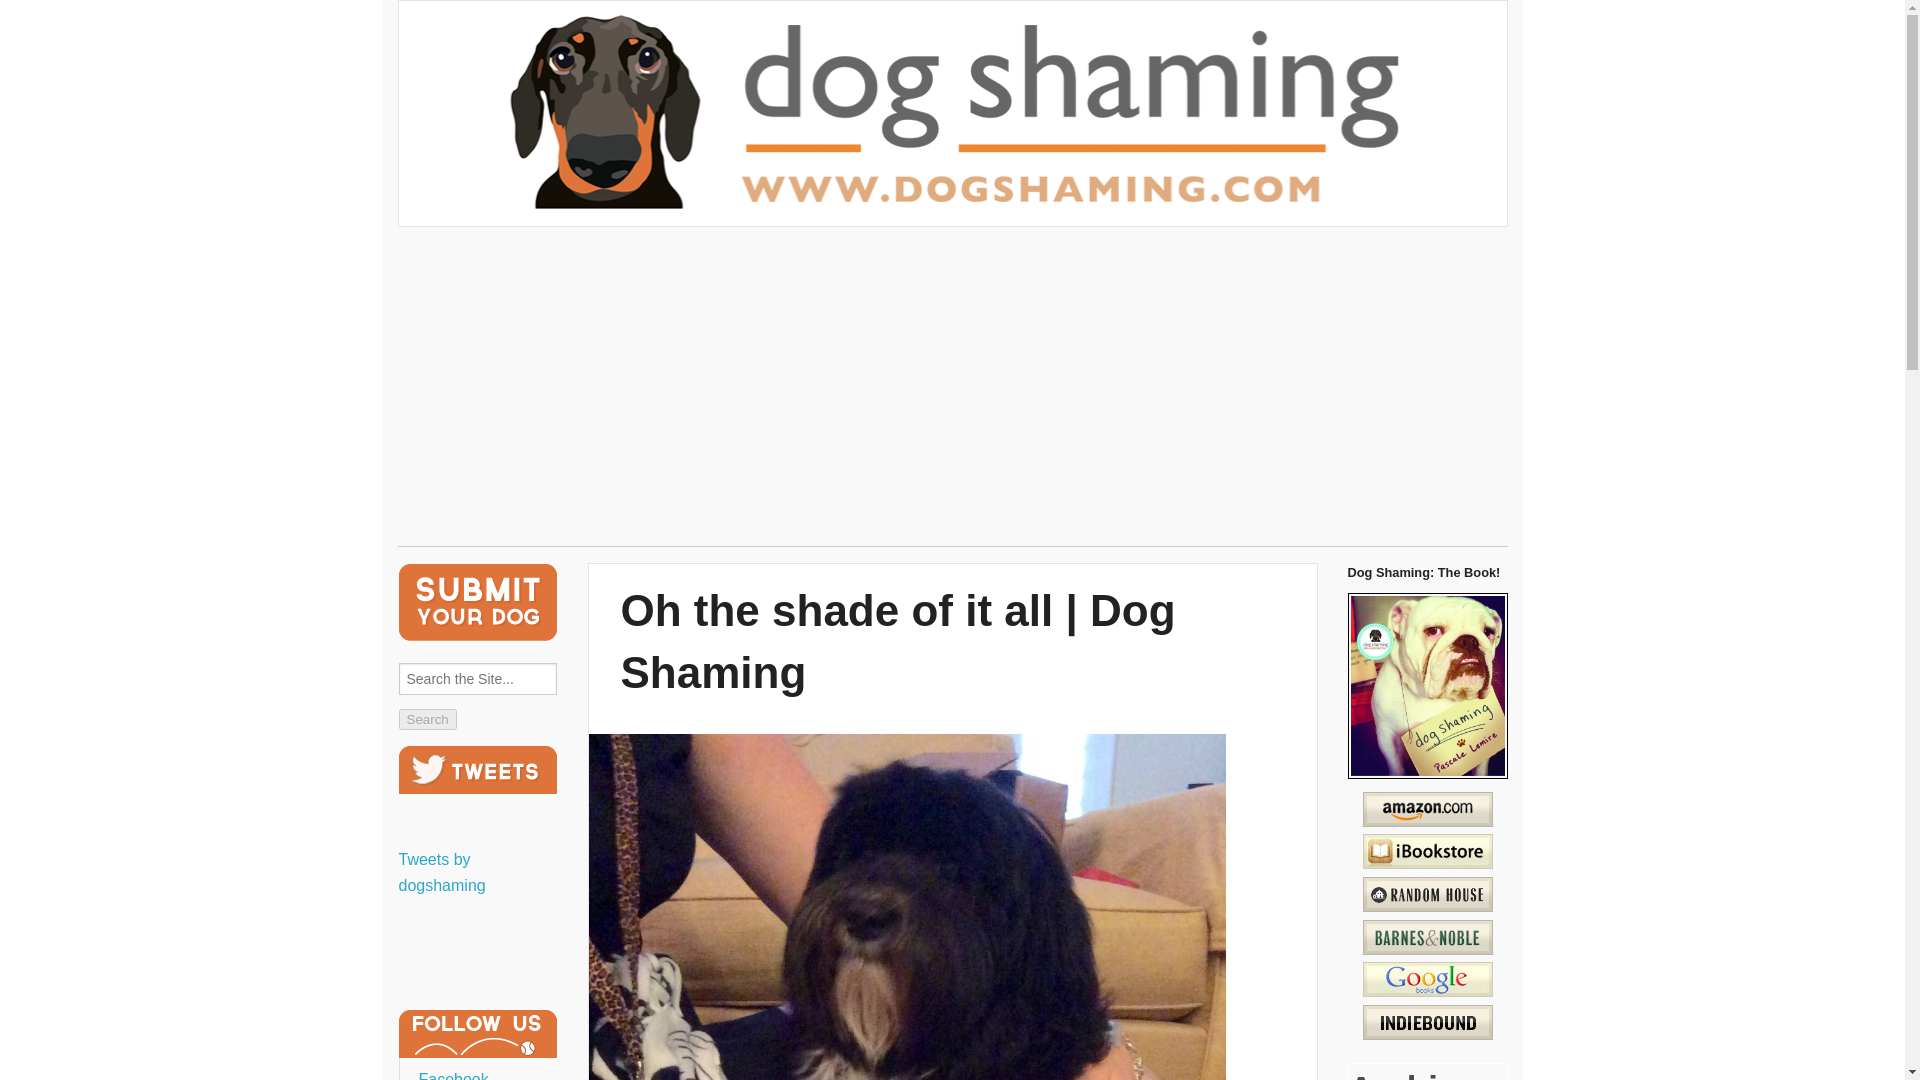 This screenshot has height=1080, width=1920. Describe the element at coordinates (476, 602) in the screenshot. I see `Submit your dog!` at that location.